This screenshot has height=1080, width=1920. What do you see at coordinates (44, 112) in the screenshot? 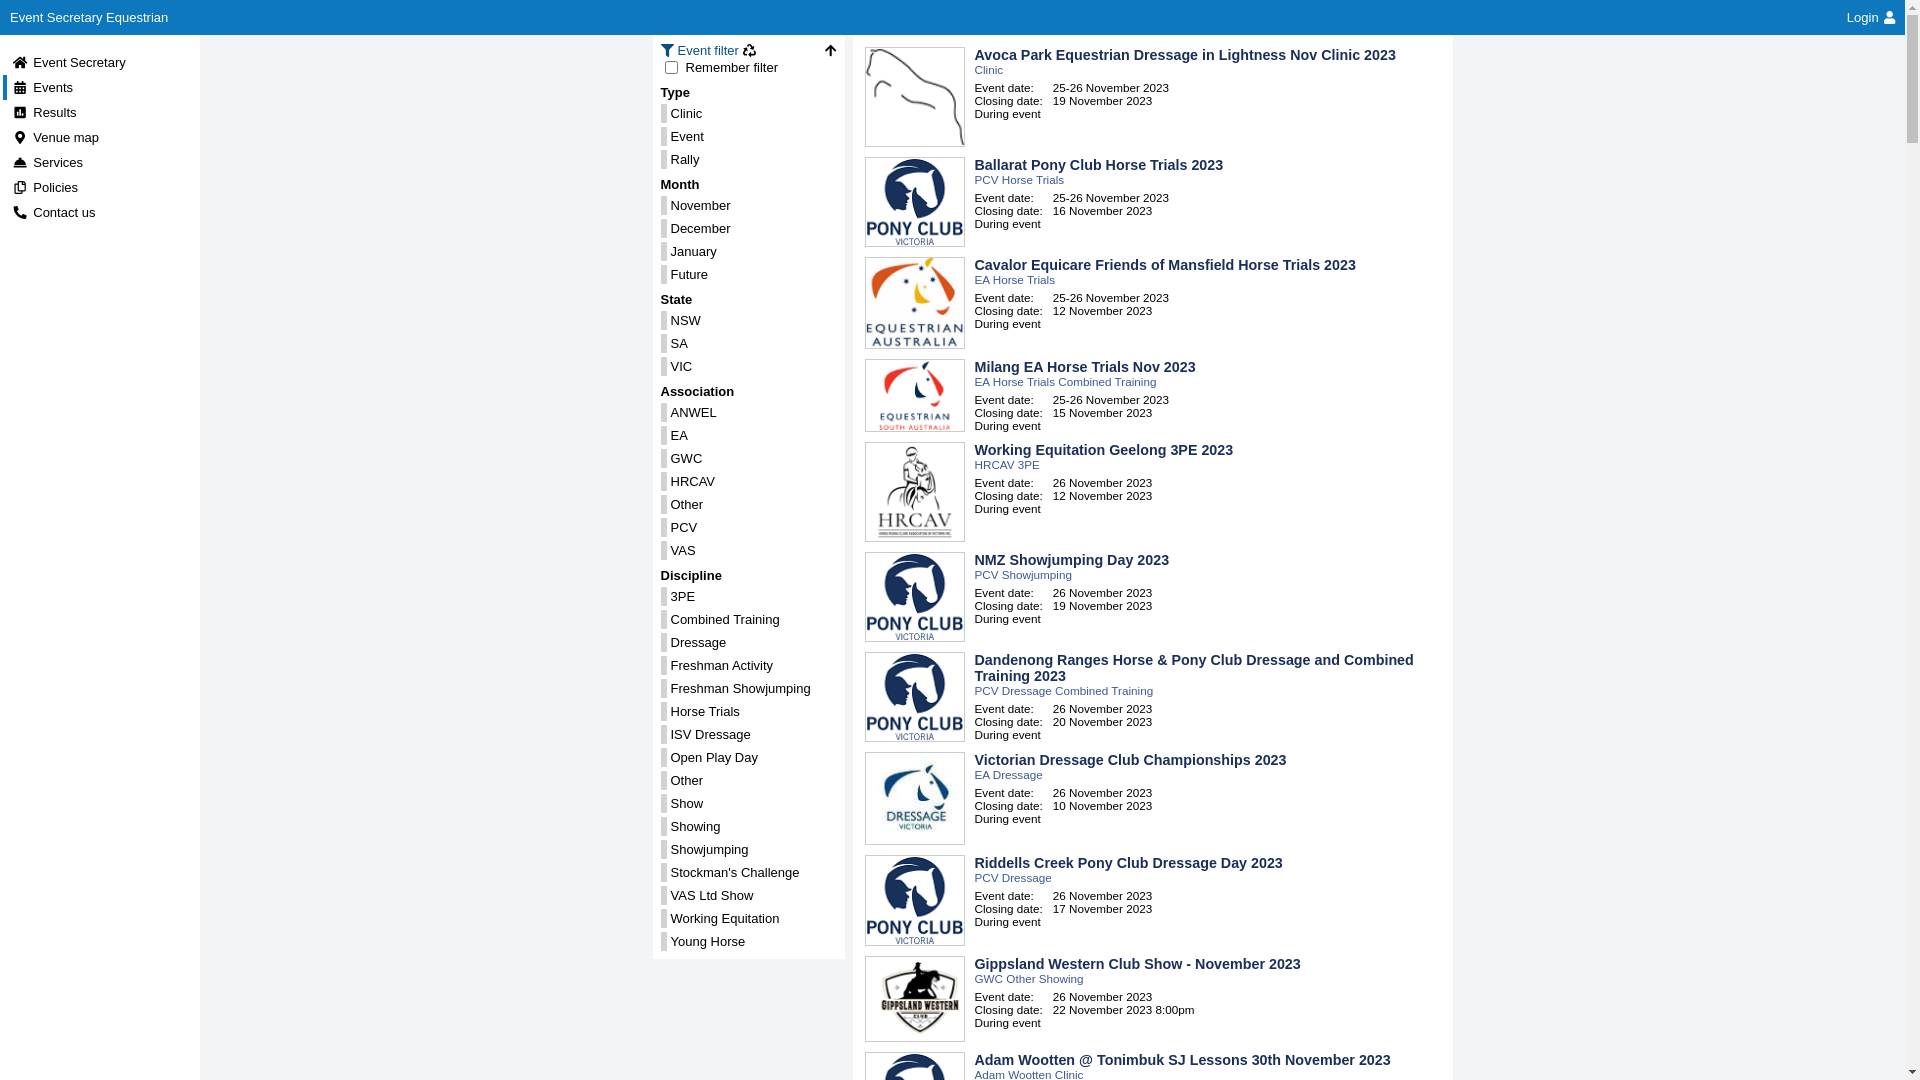
I see `Results` at bounding box center [44, 112].